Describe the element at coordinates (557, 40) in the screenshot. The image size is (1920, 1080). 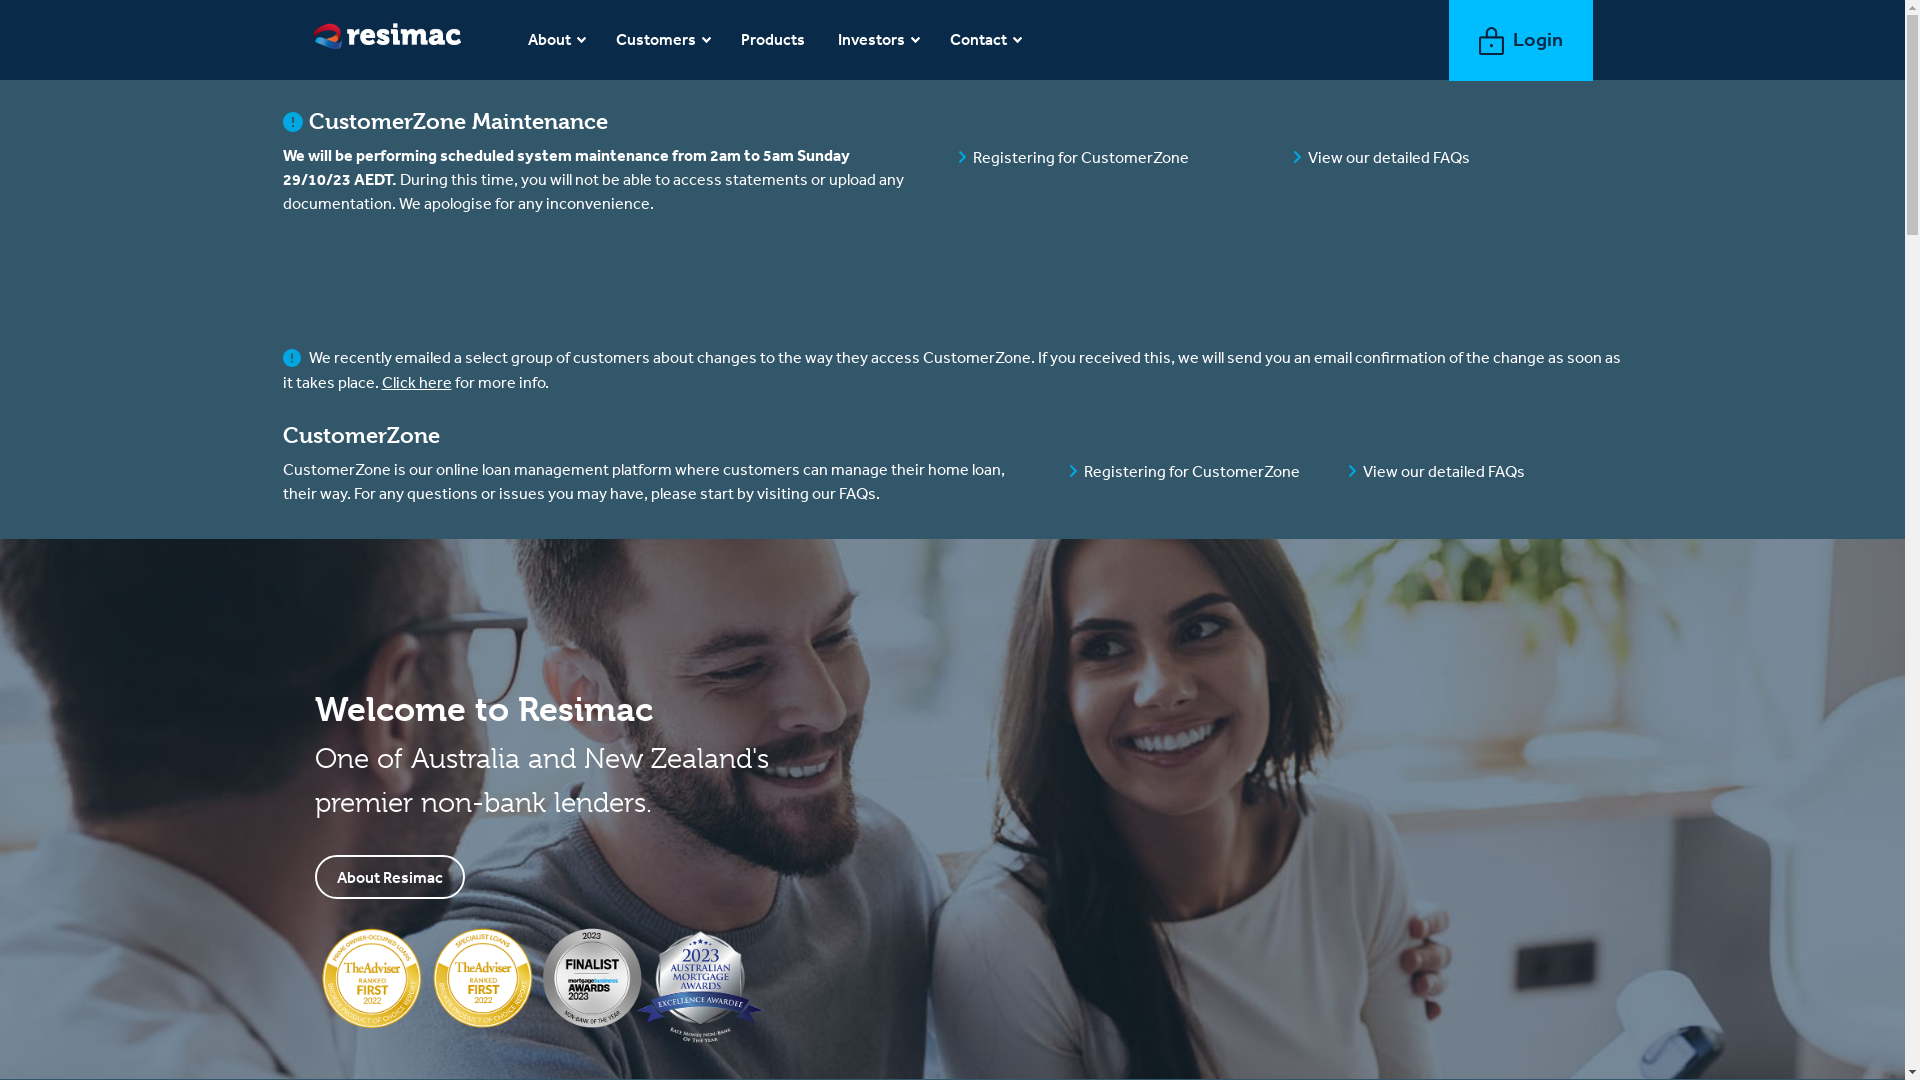
I see `About` at that location.